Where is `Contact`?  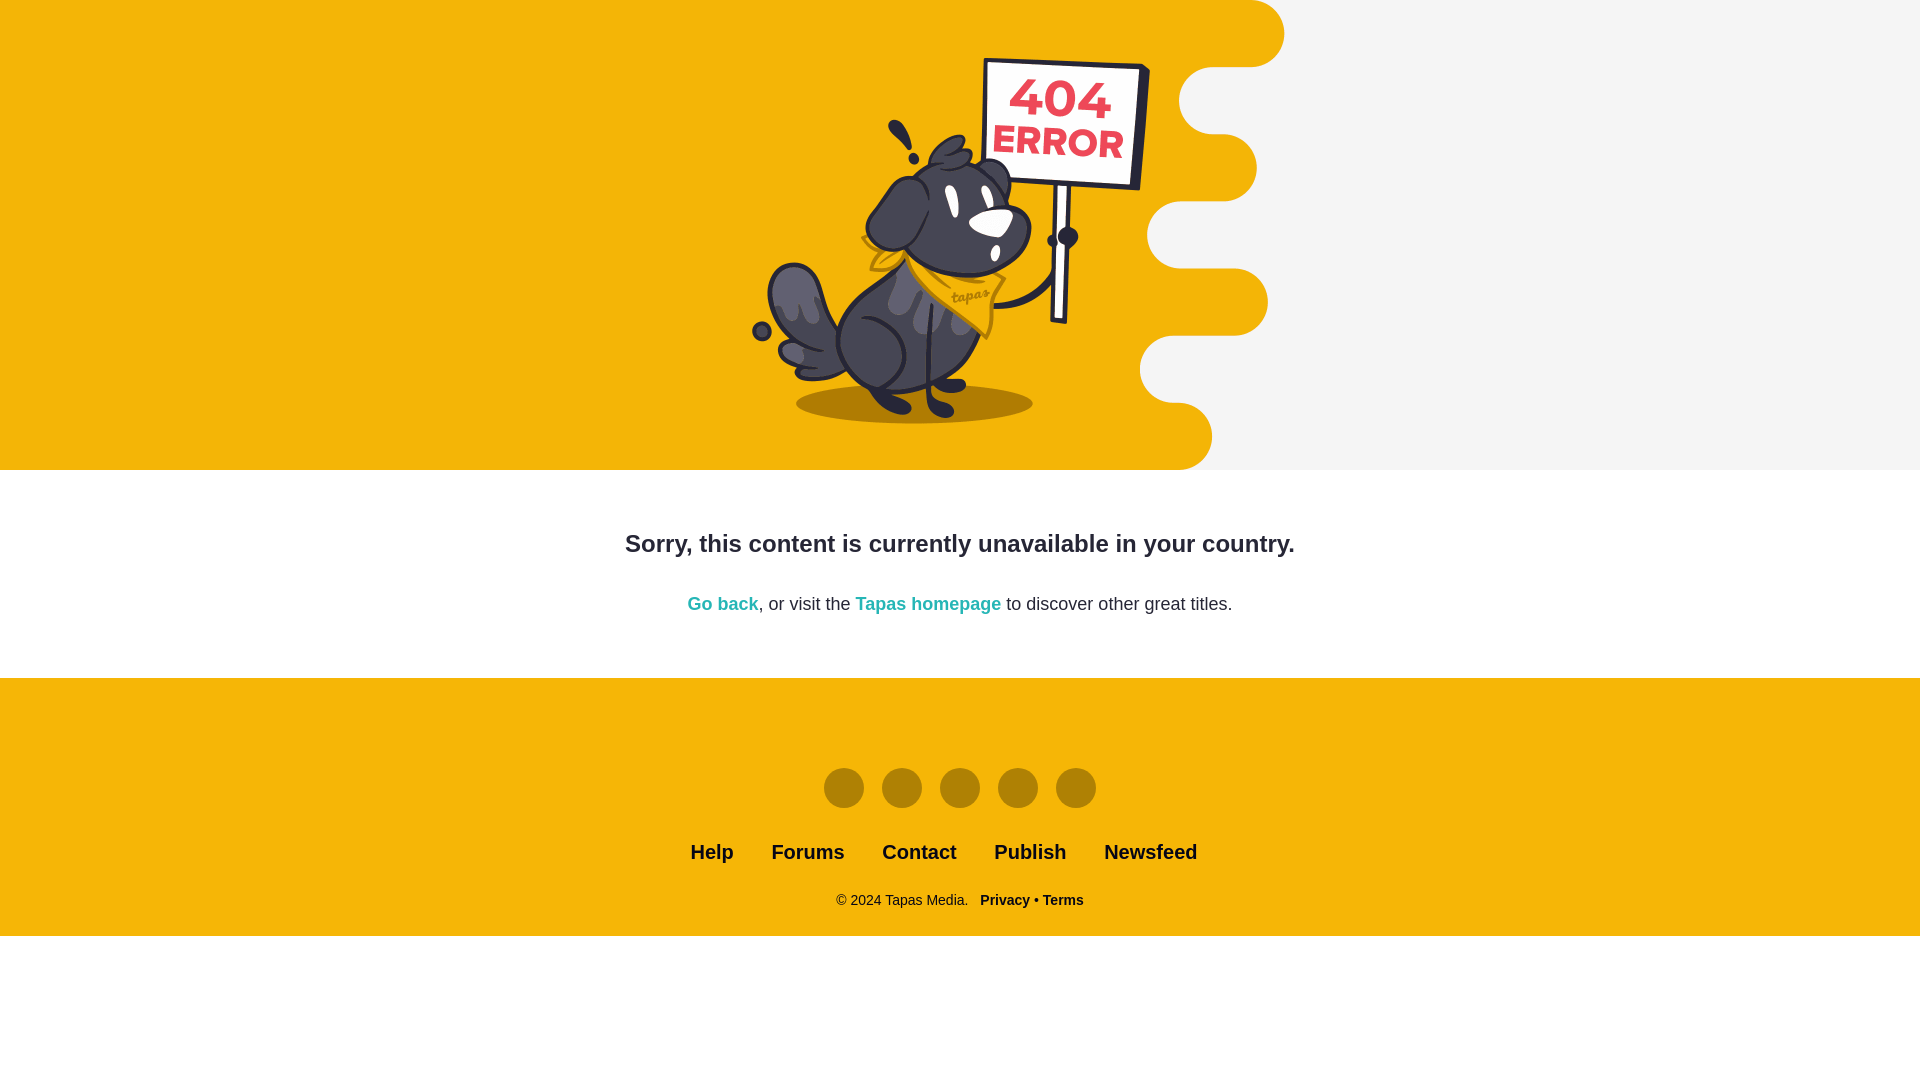
Contact is located at coordinates (918, 852).